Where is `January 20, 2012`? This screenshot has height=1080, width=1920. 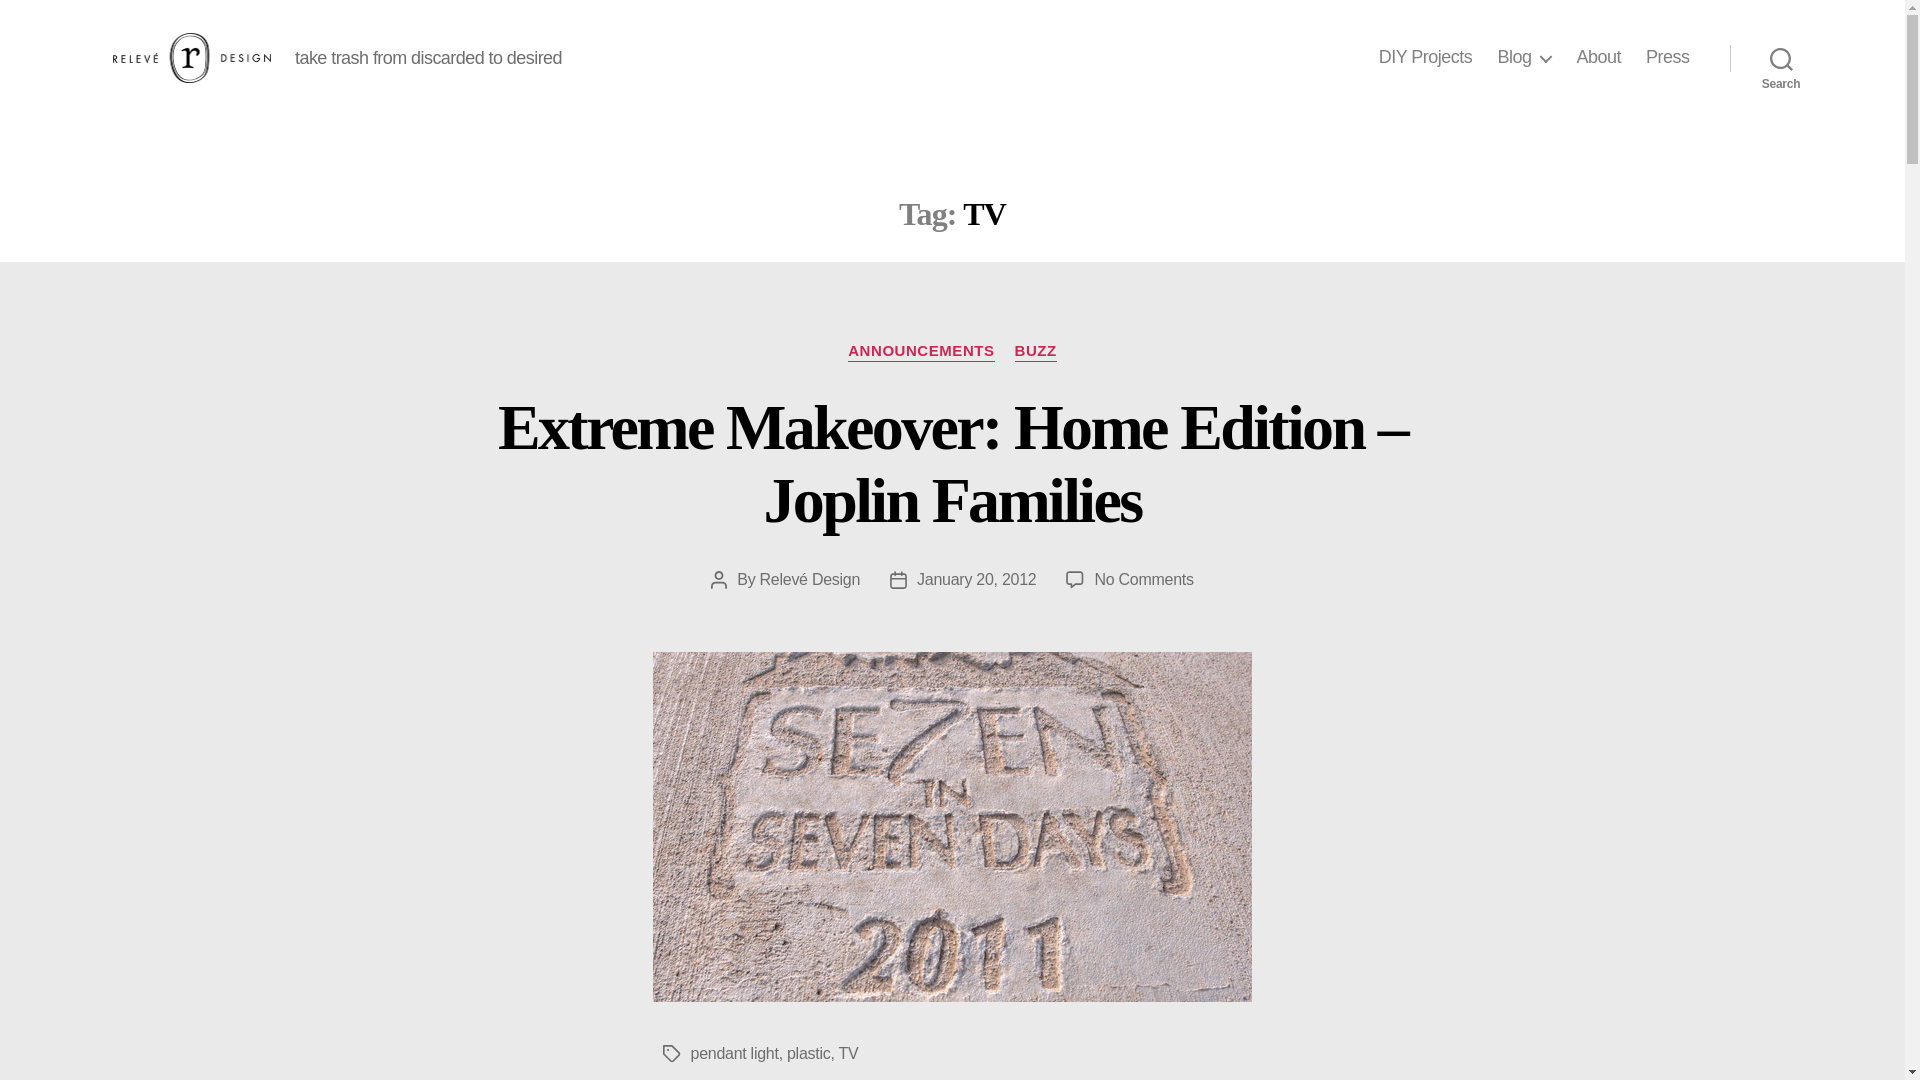
January 20, 2012 is located at coordinates (976, 579).